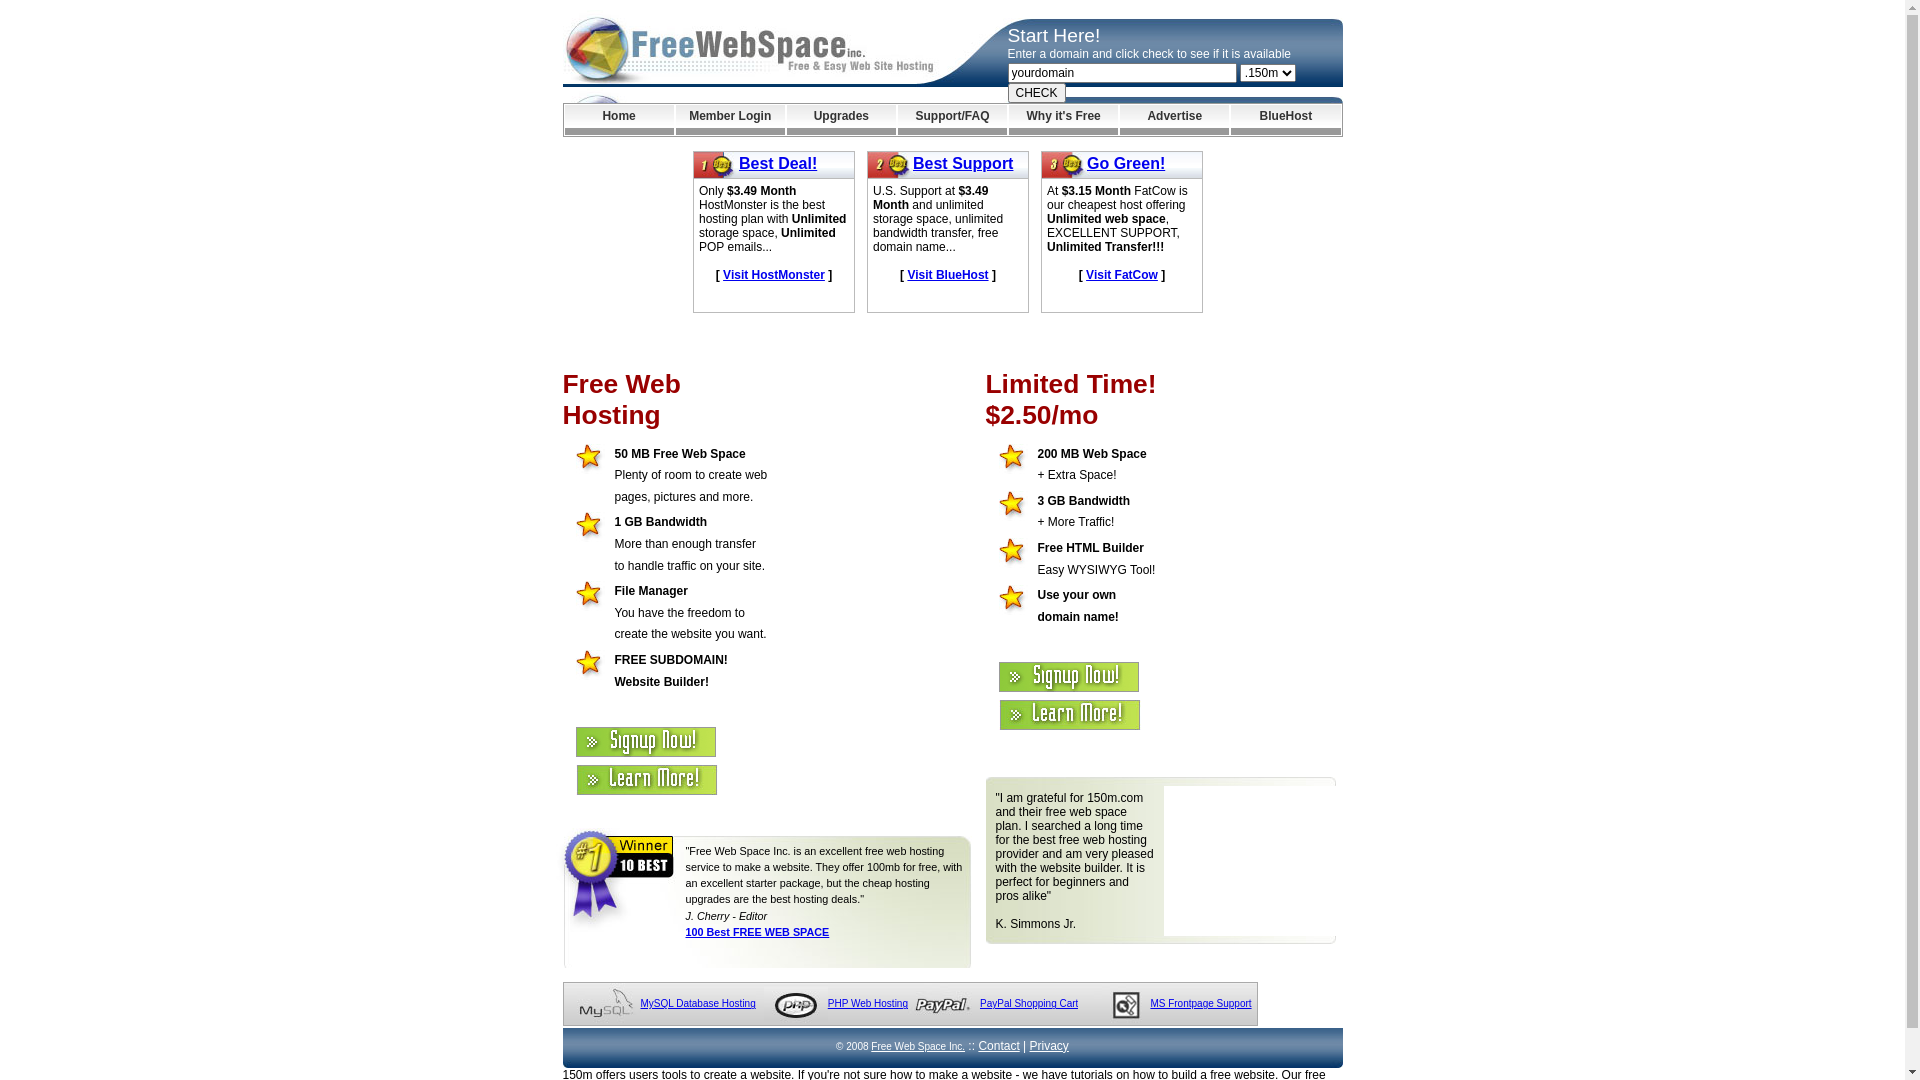 The image size is (1920, 1080). What do you see at coordinates (698, 1004) in the screenshot?
I see `MySQL Database Hosting` at bounding box center [698, 1004].